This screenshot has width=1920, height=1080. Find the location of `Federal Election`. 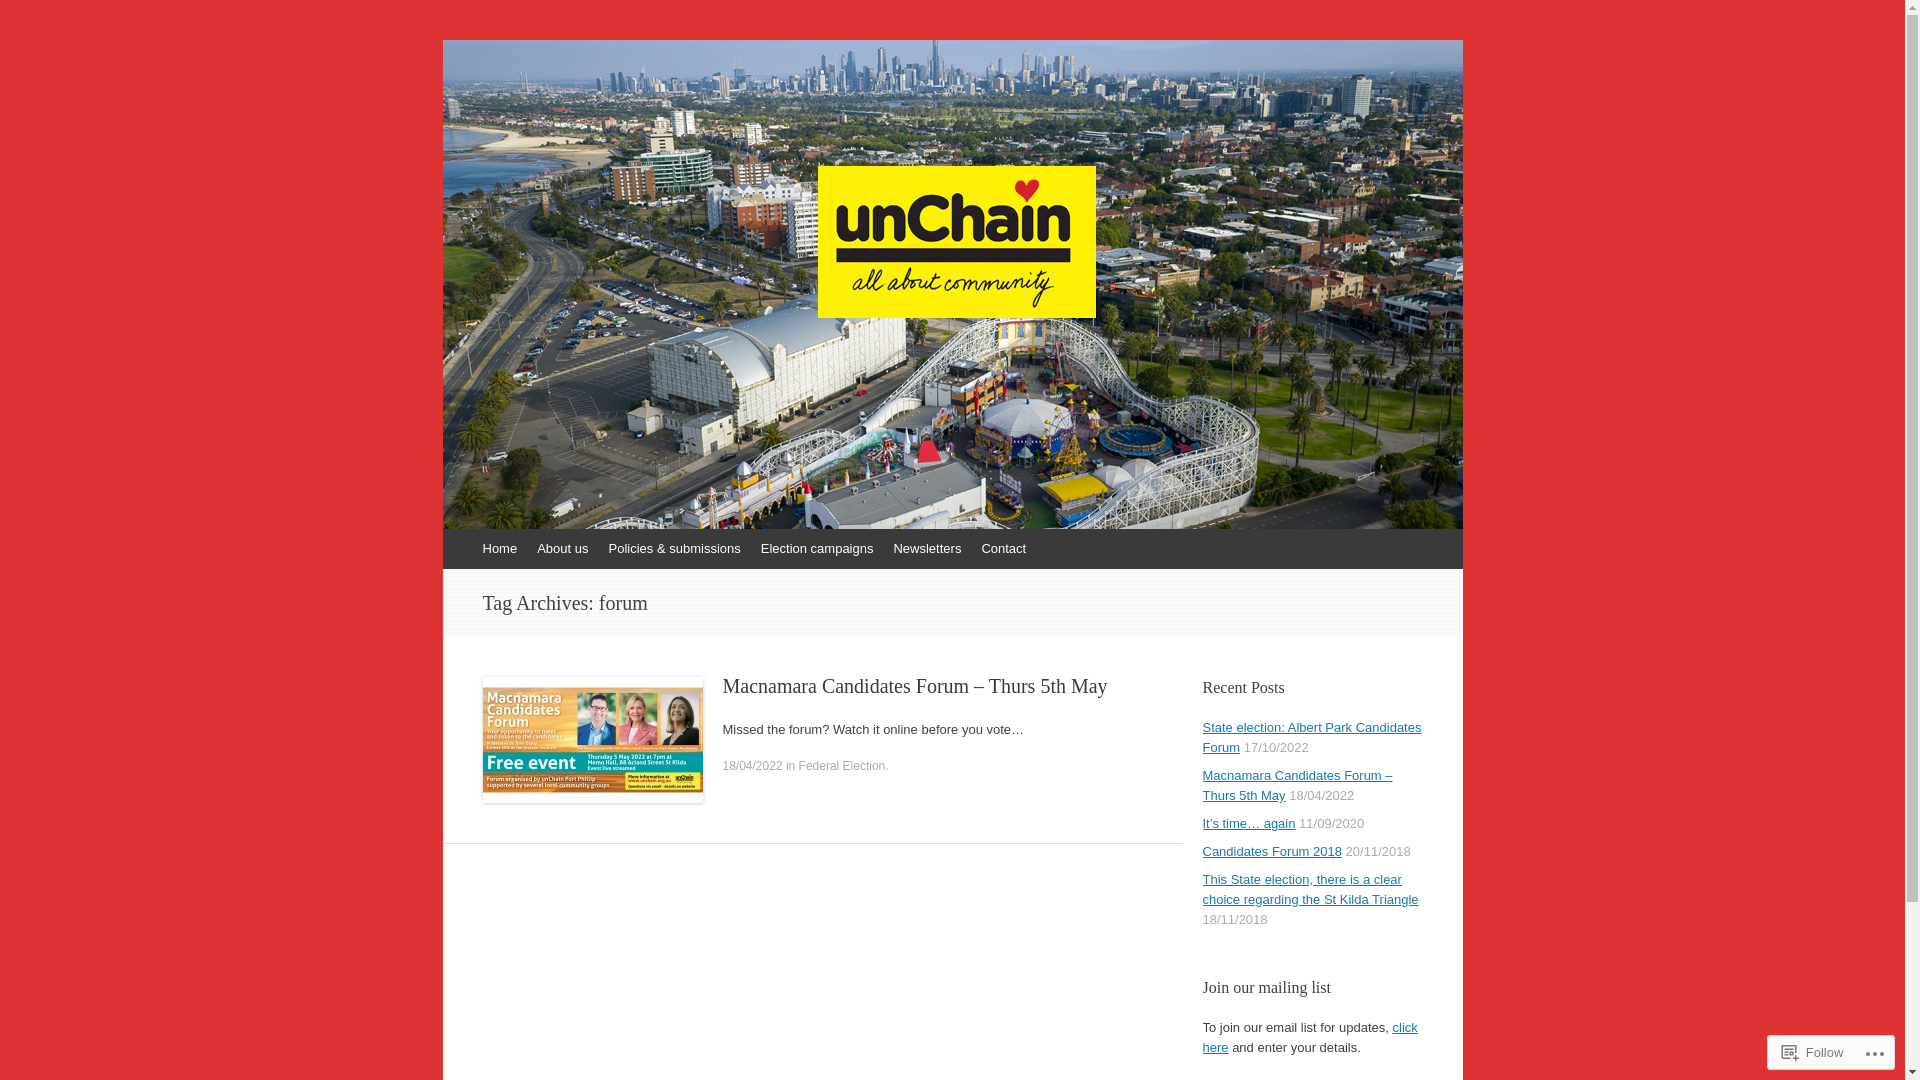

Federal Election is located at coordinates (842, 766).